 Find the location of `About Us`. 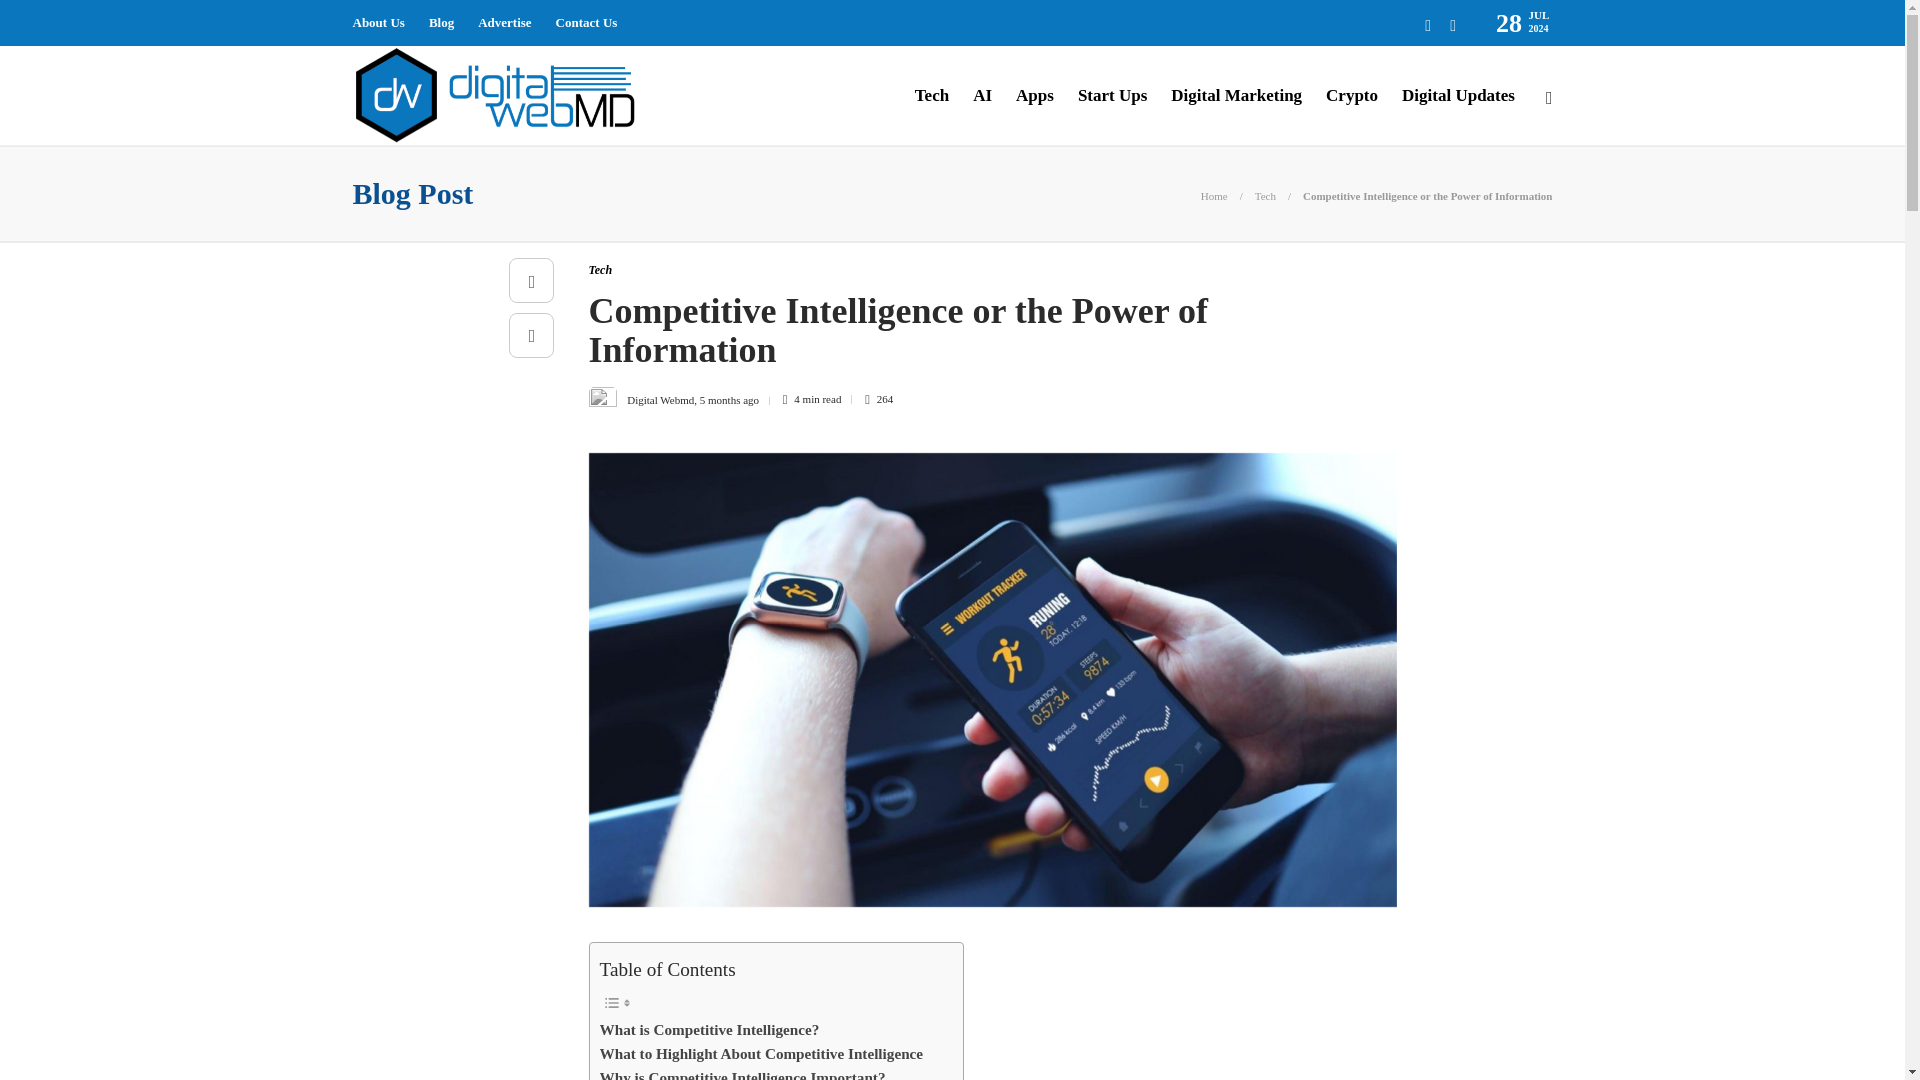

About Us is located at coordinates (377, 23).